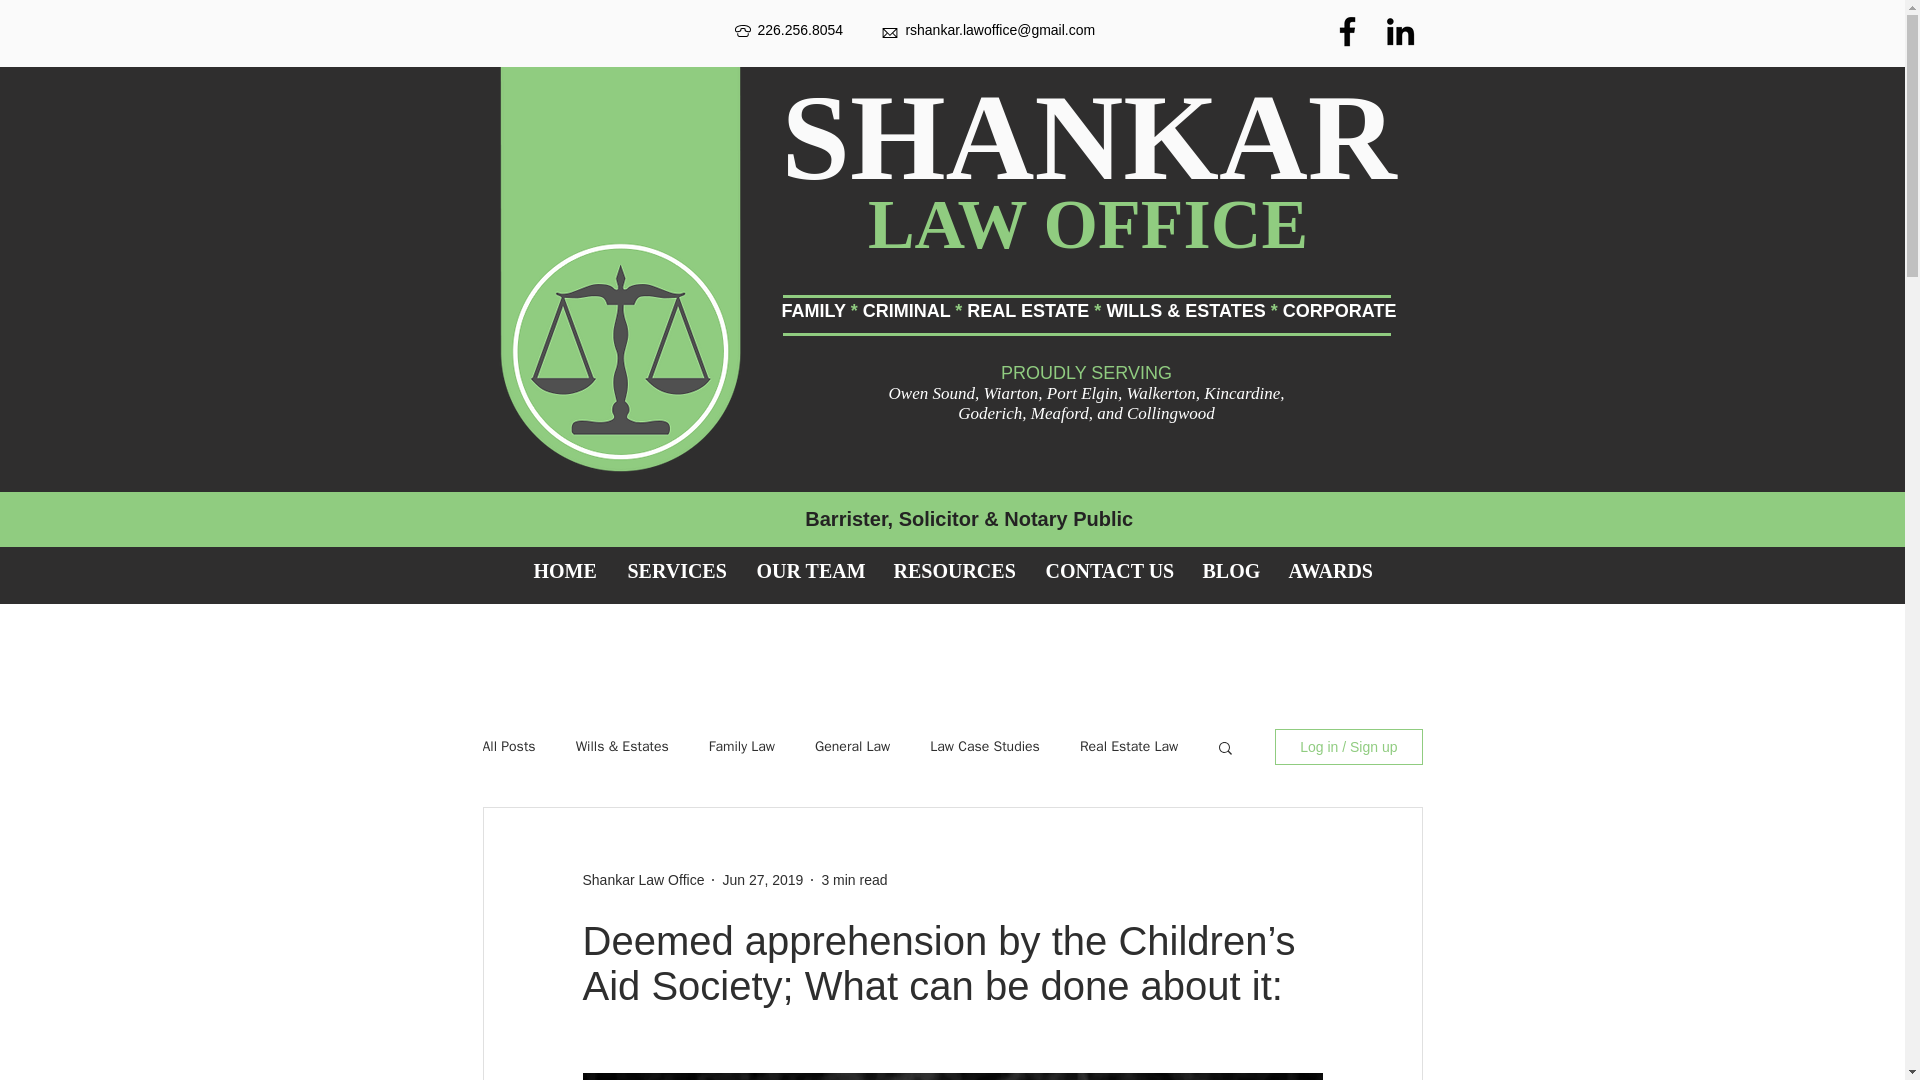 The height and width of the screenshot is (1080, 1920). Describe the element at coordinates (854, 879) in the screenshot. I see `3 min read` at that location.